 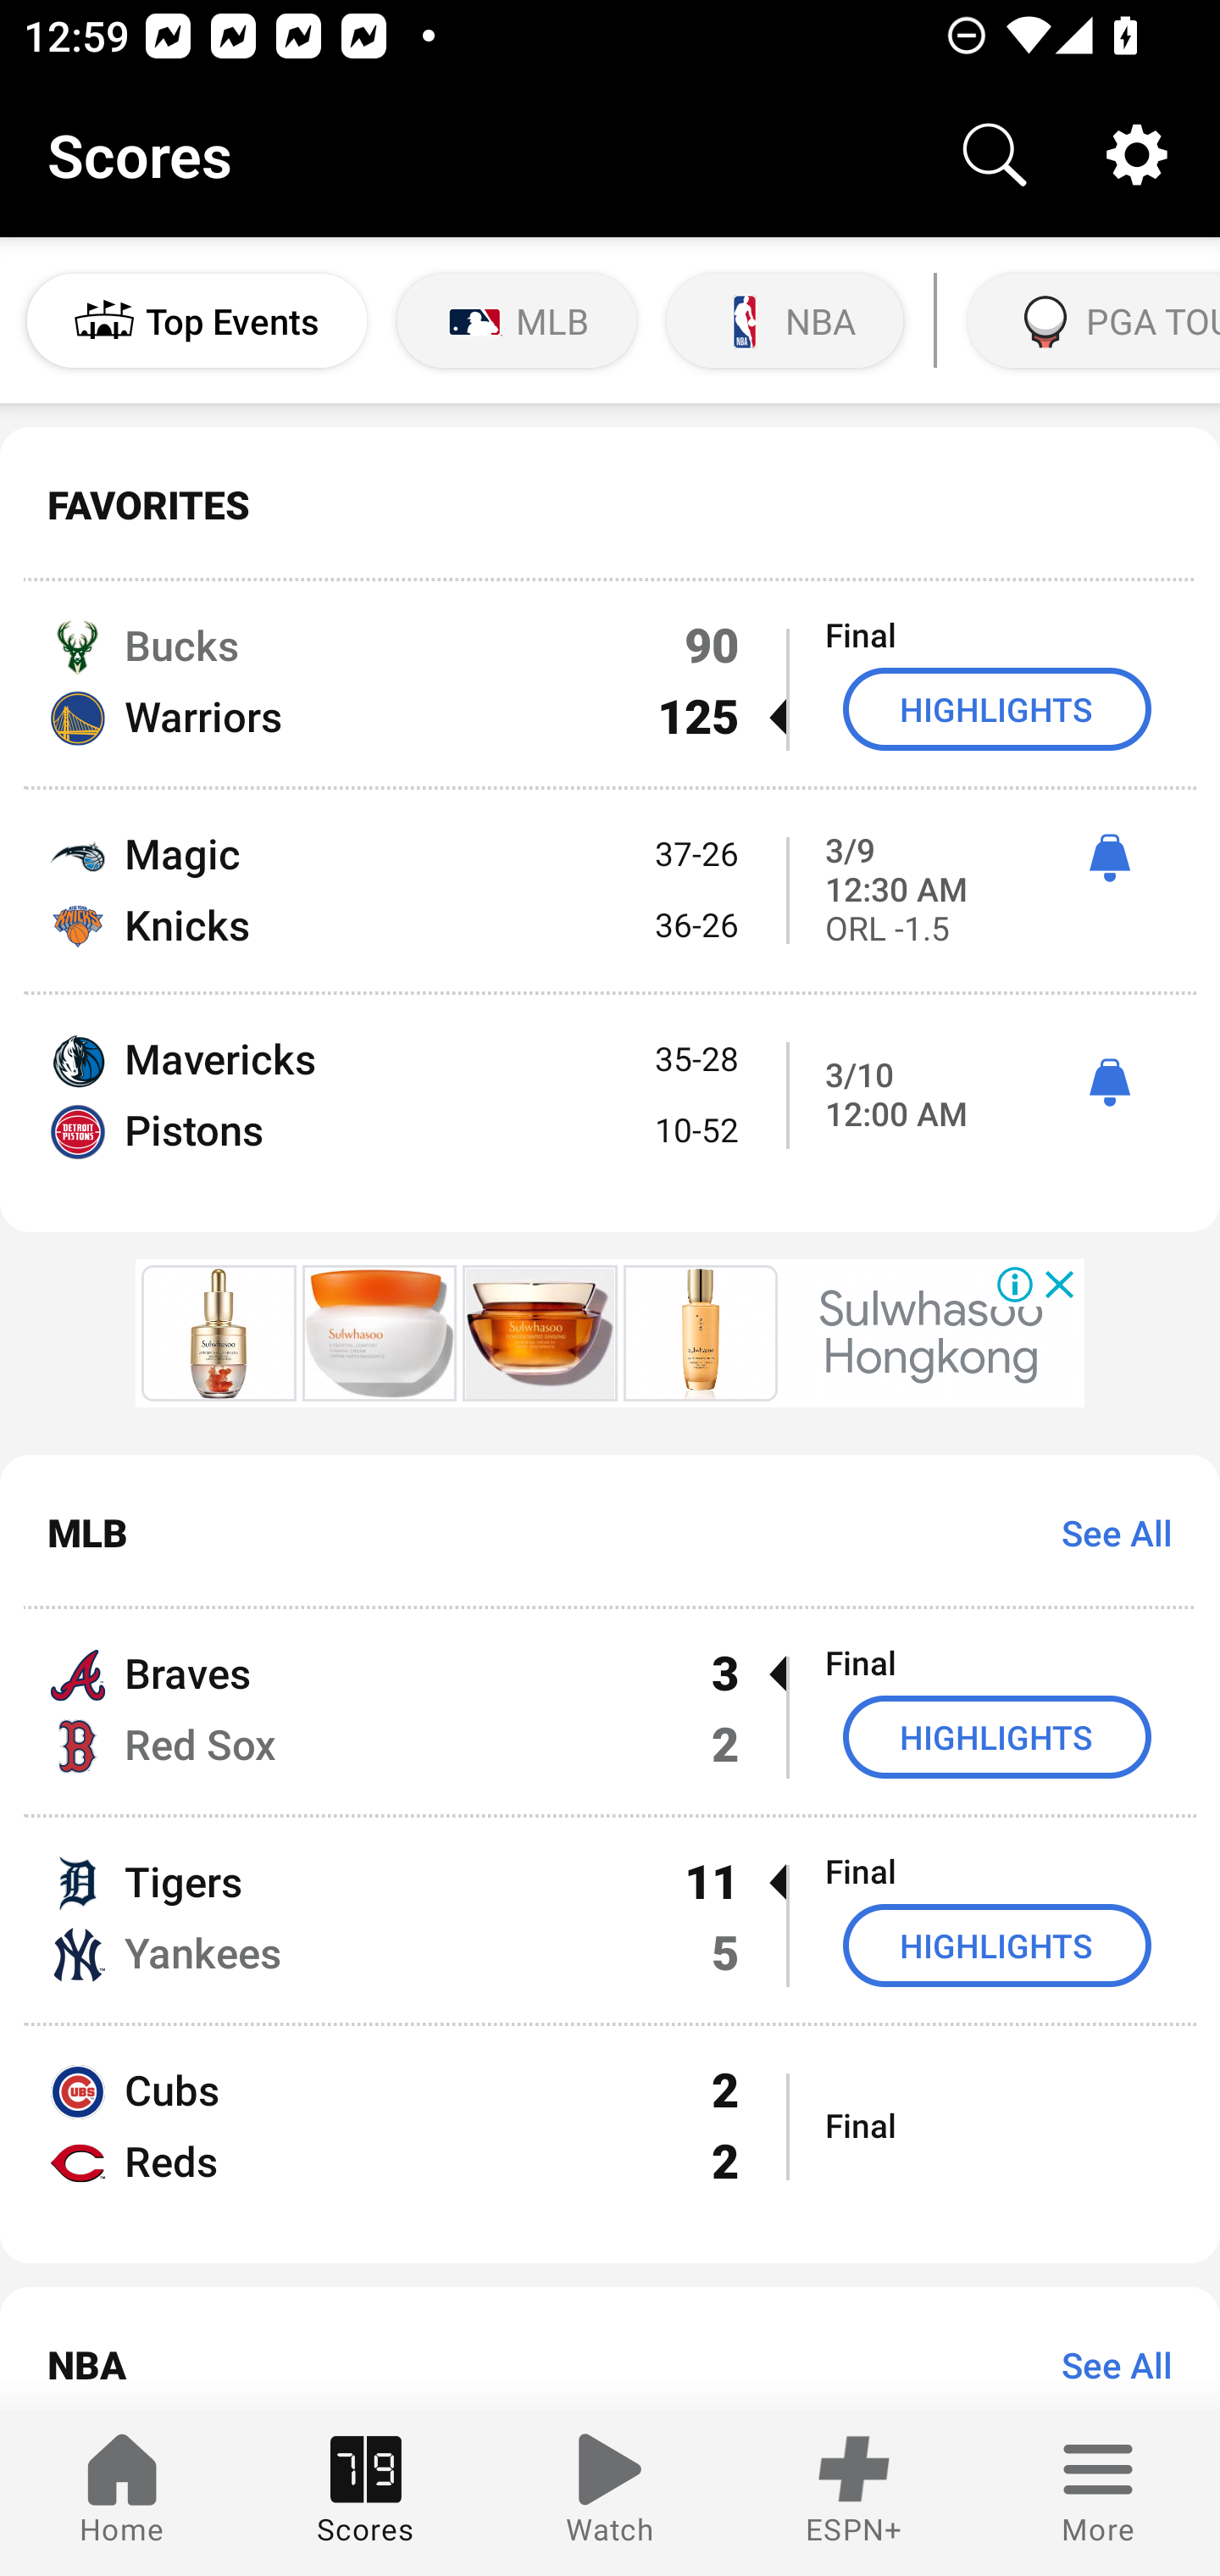 I want to click on NBA See All, so click(x=610, y=2349).